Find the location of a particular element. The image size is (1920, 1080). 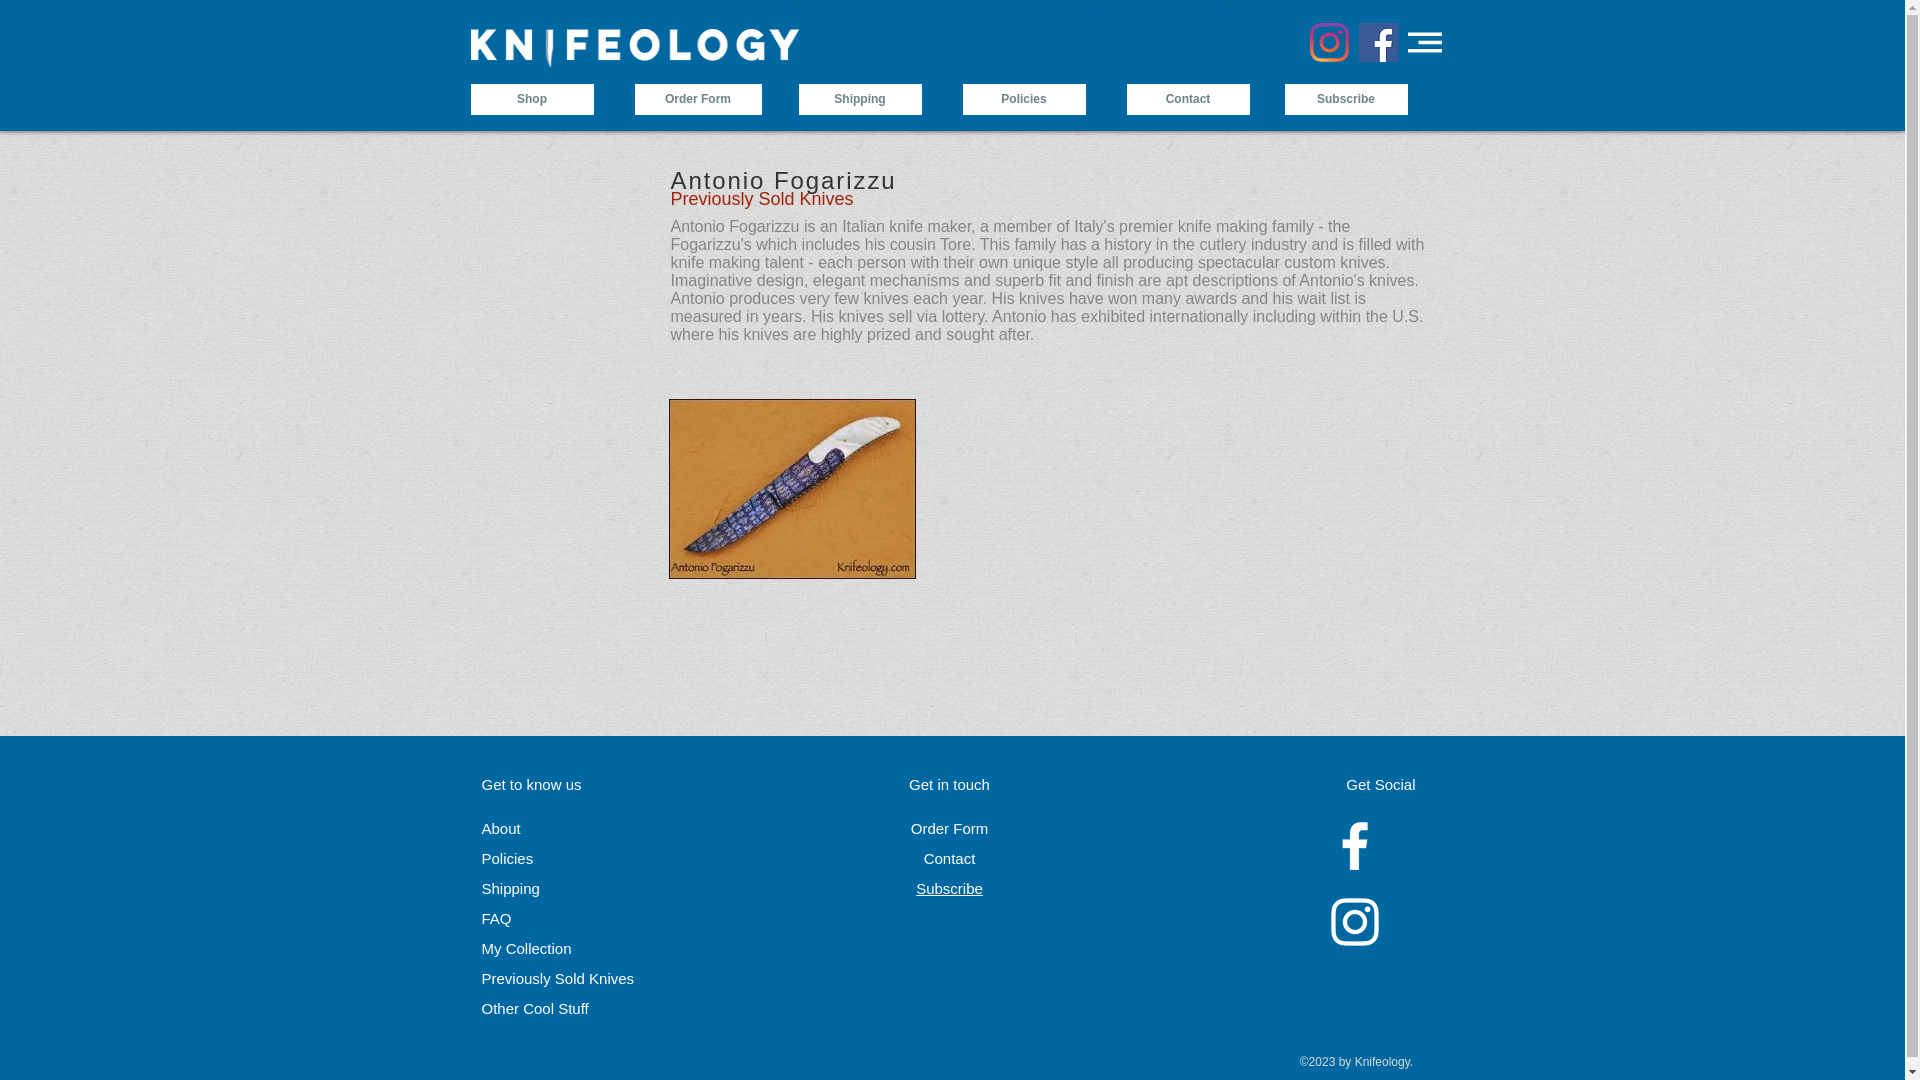

Shipping is located at coordinates (510, 888).